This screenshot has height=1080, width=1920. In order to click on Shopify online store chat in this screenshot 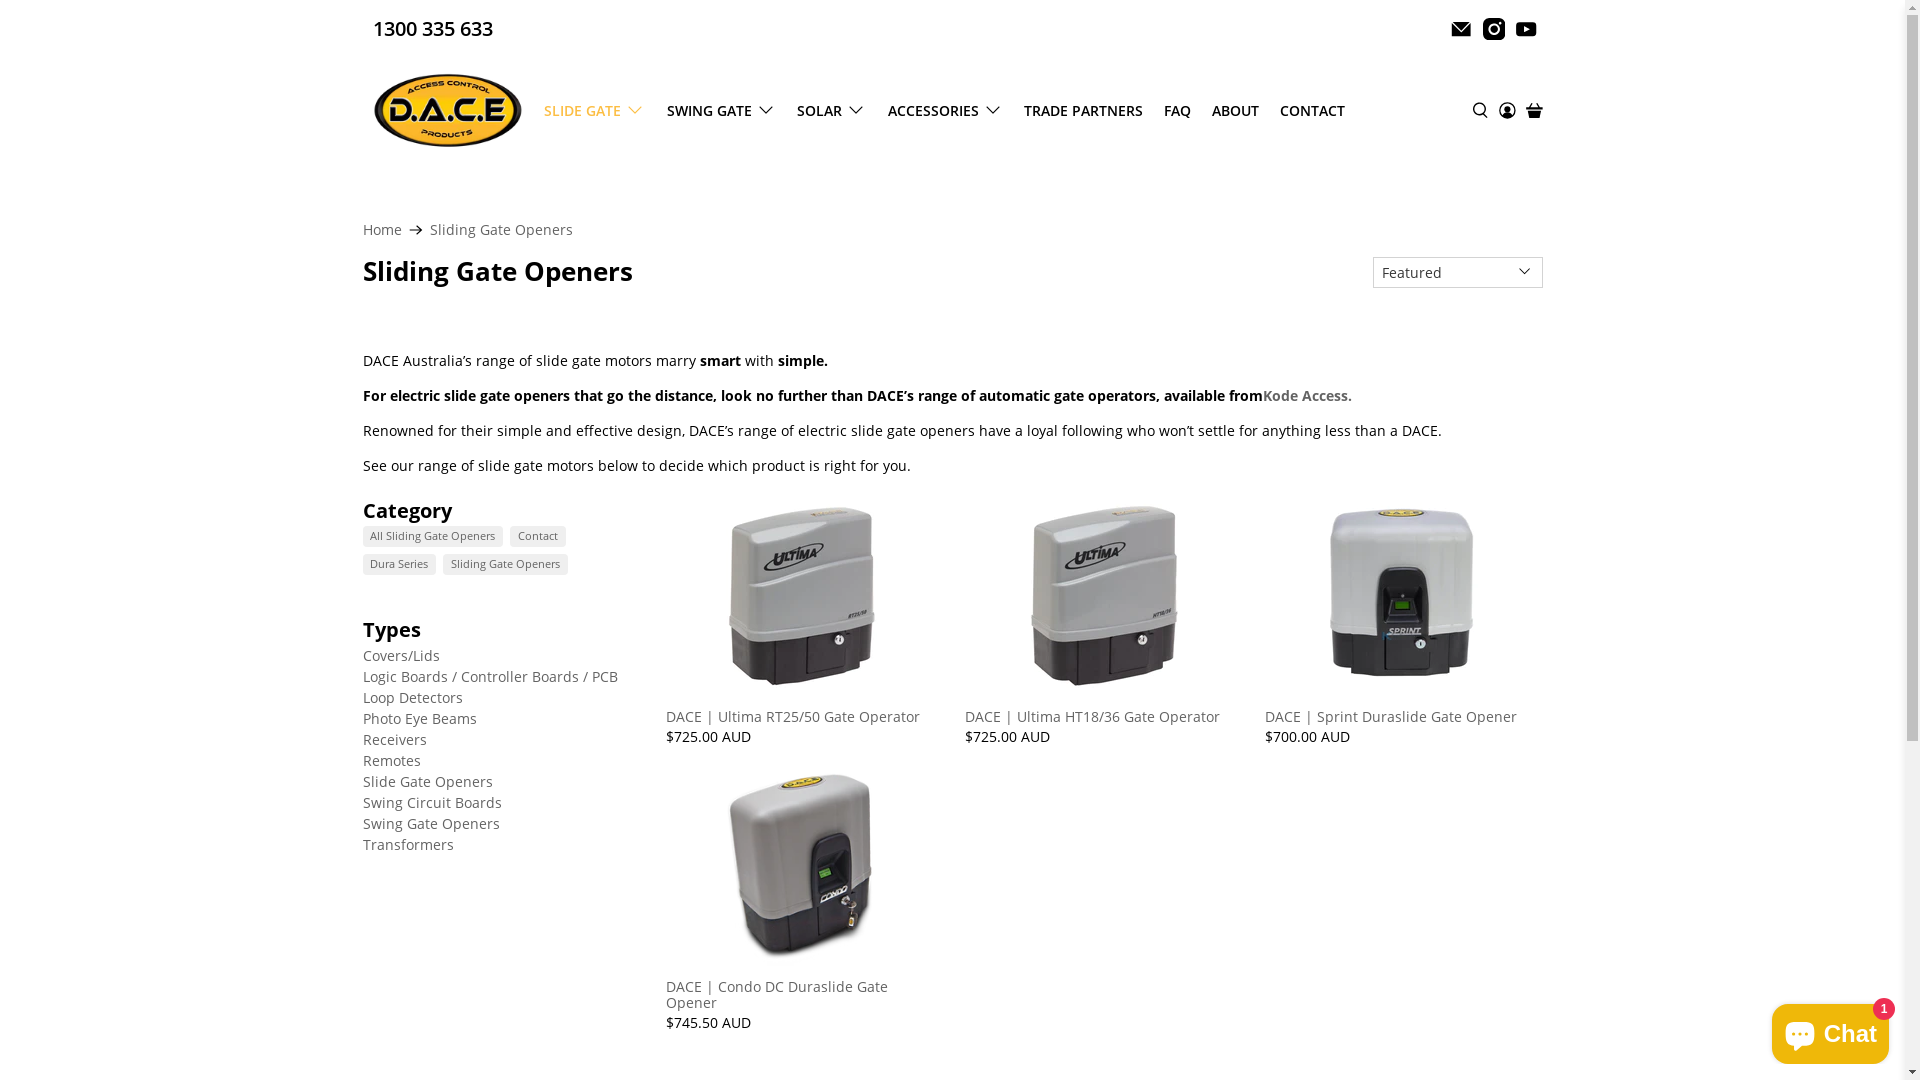, I will do `click(1830, 1030)`.